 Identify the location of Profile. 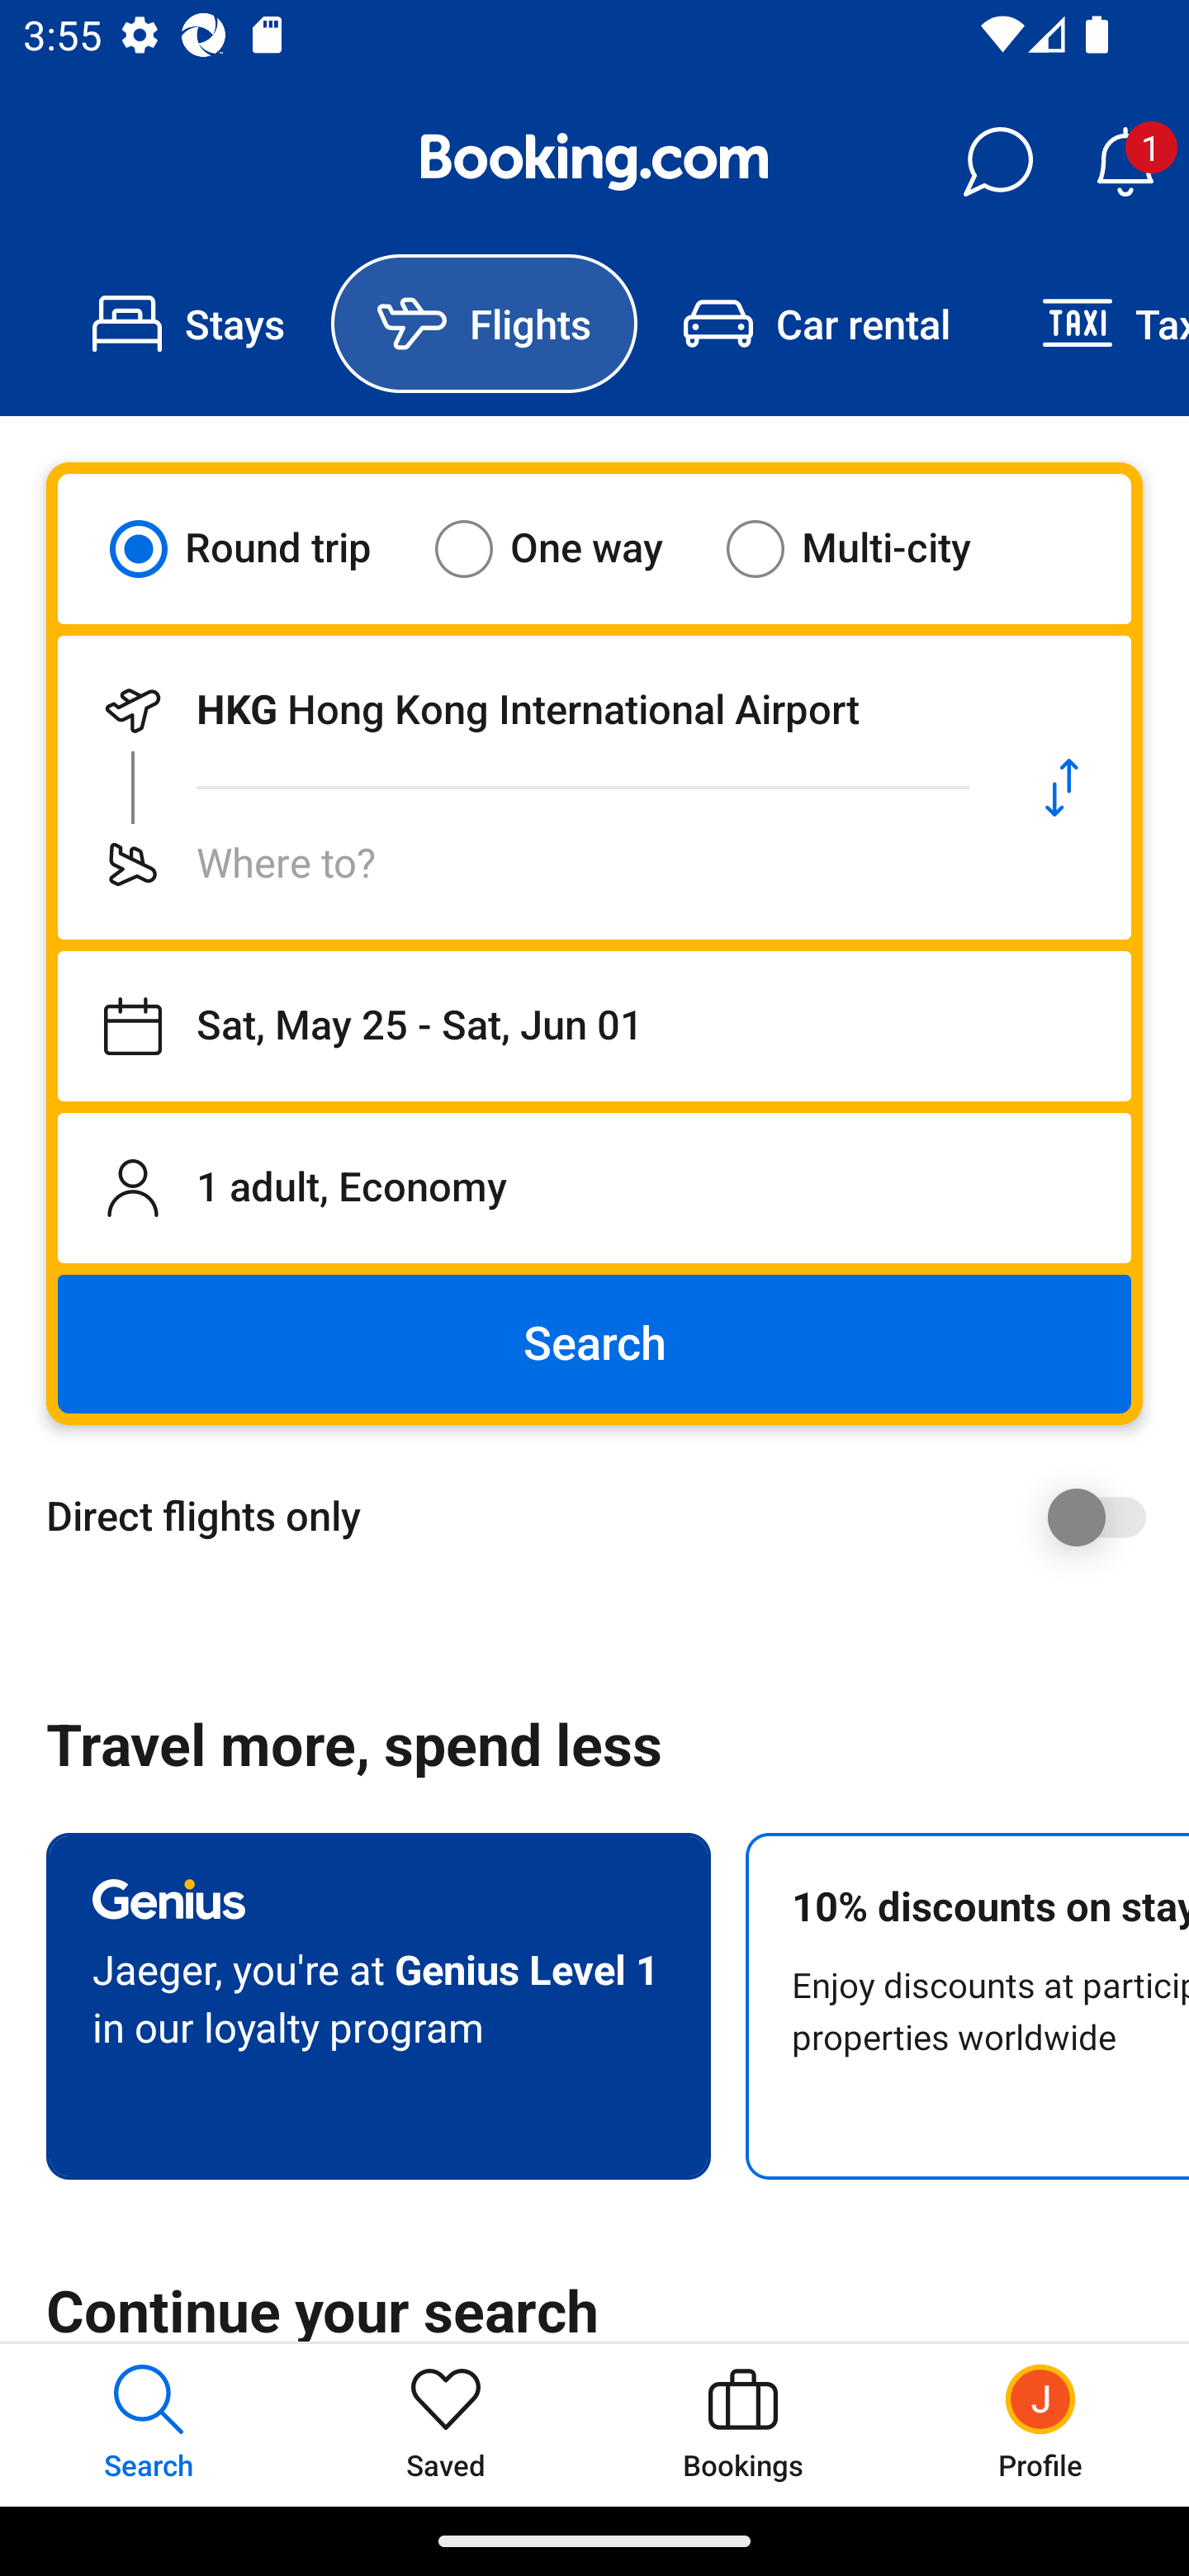
(1040, 2424).